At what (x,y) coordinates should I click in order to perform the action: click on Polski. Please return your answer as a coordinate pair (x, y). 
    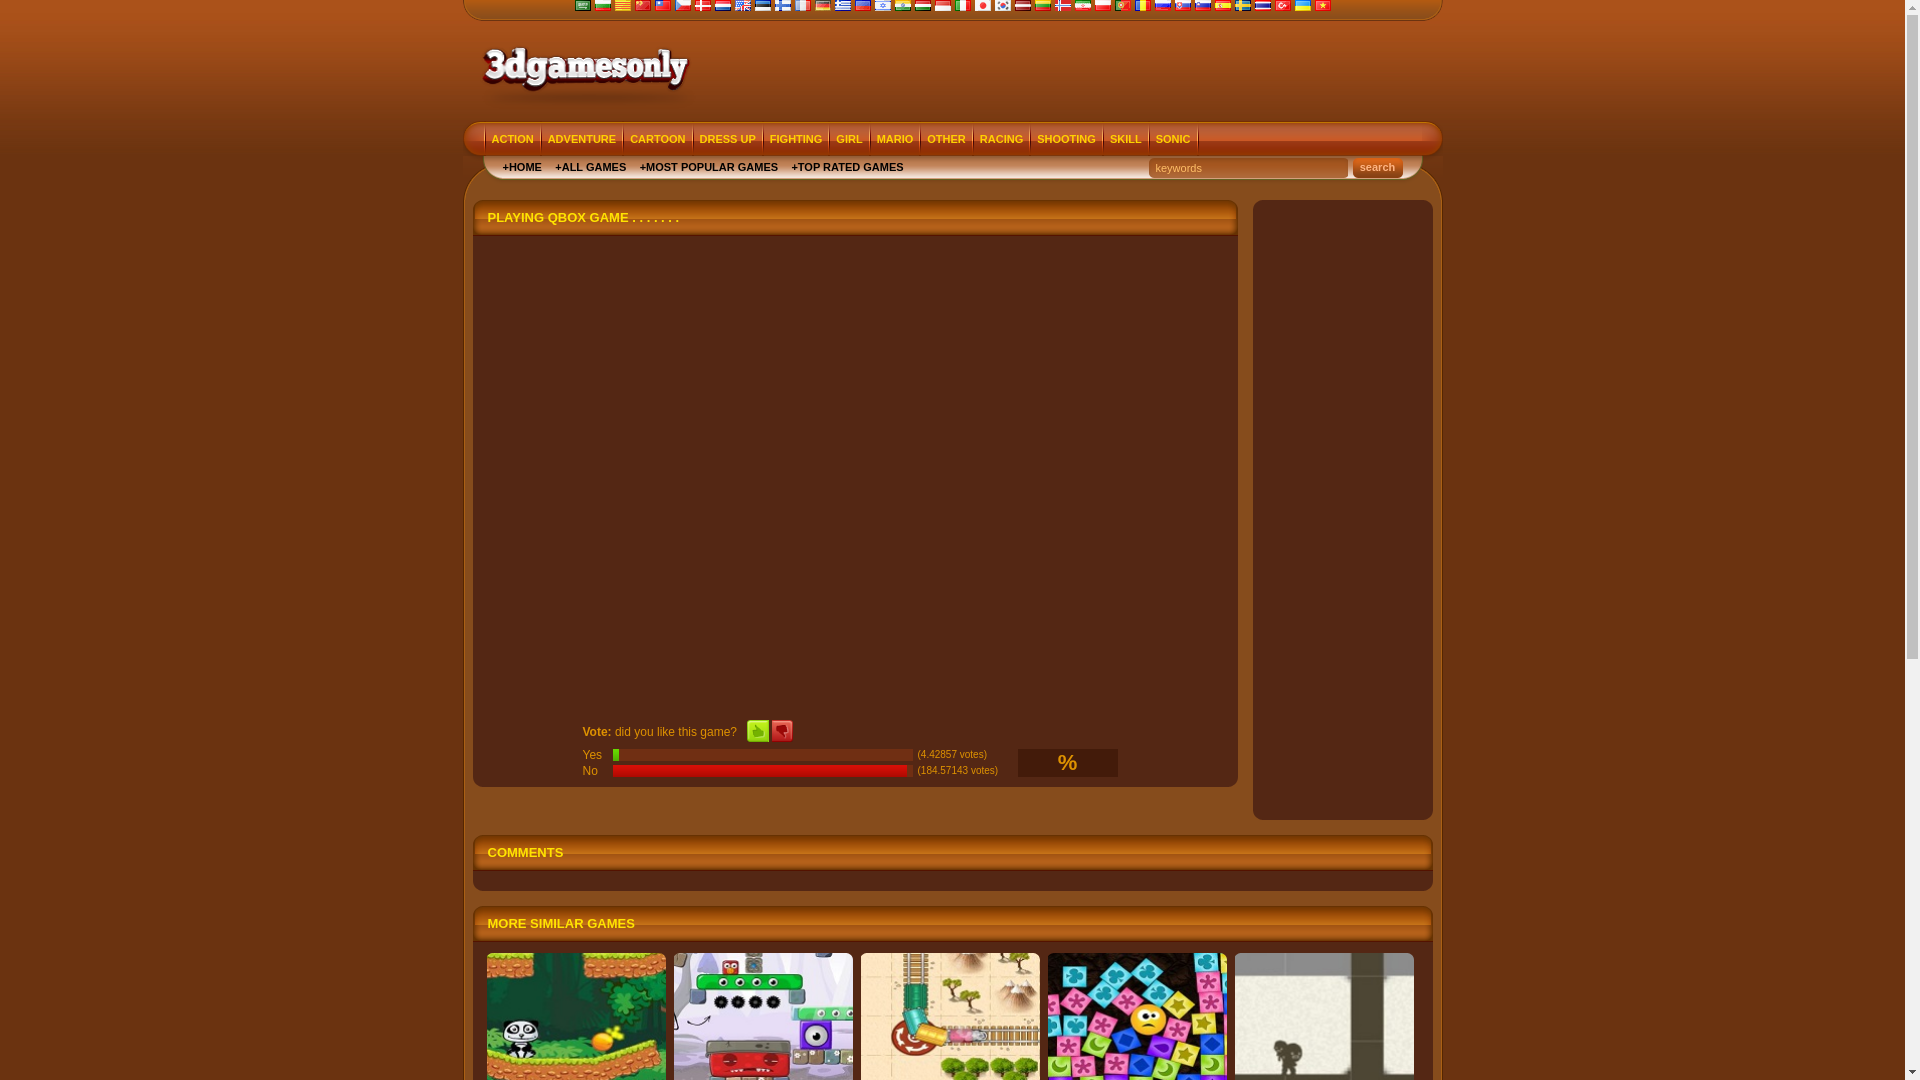
    Looking at the image, I should click on (1102, 7).